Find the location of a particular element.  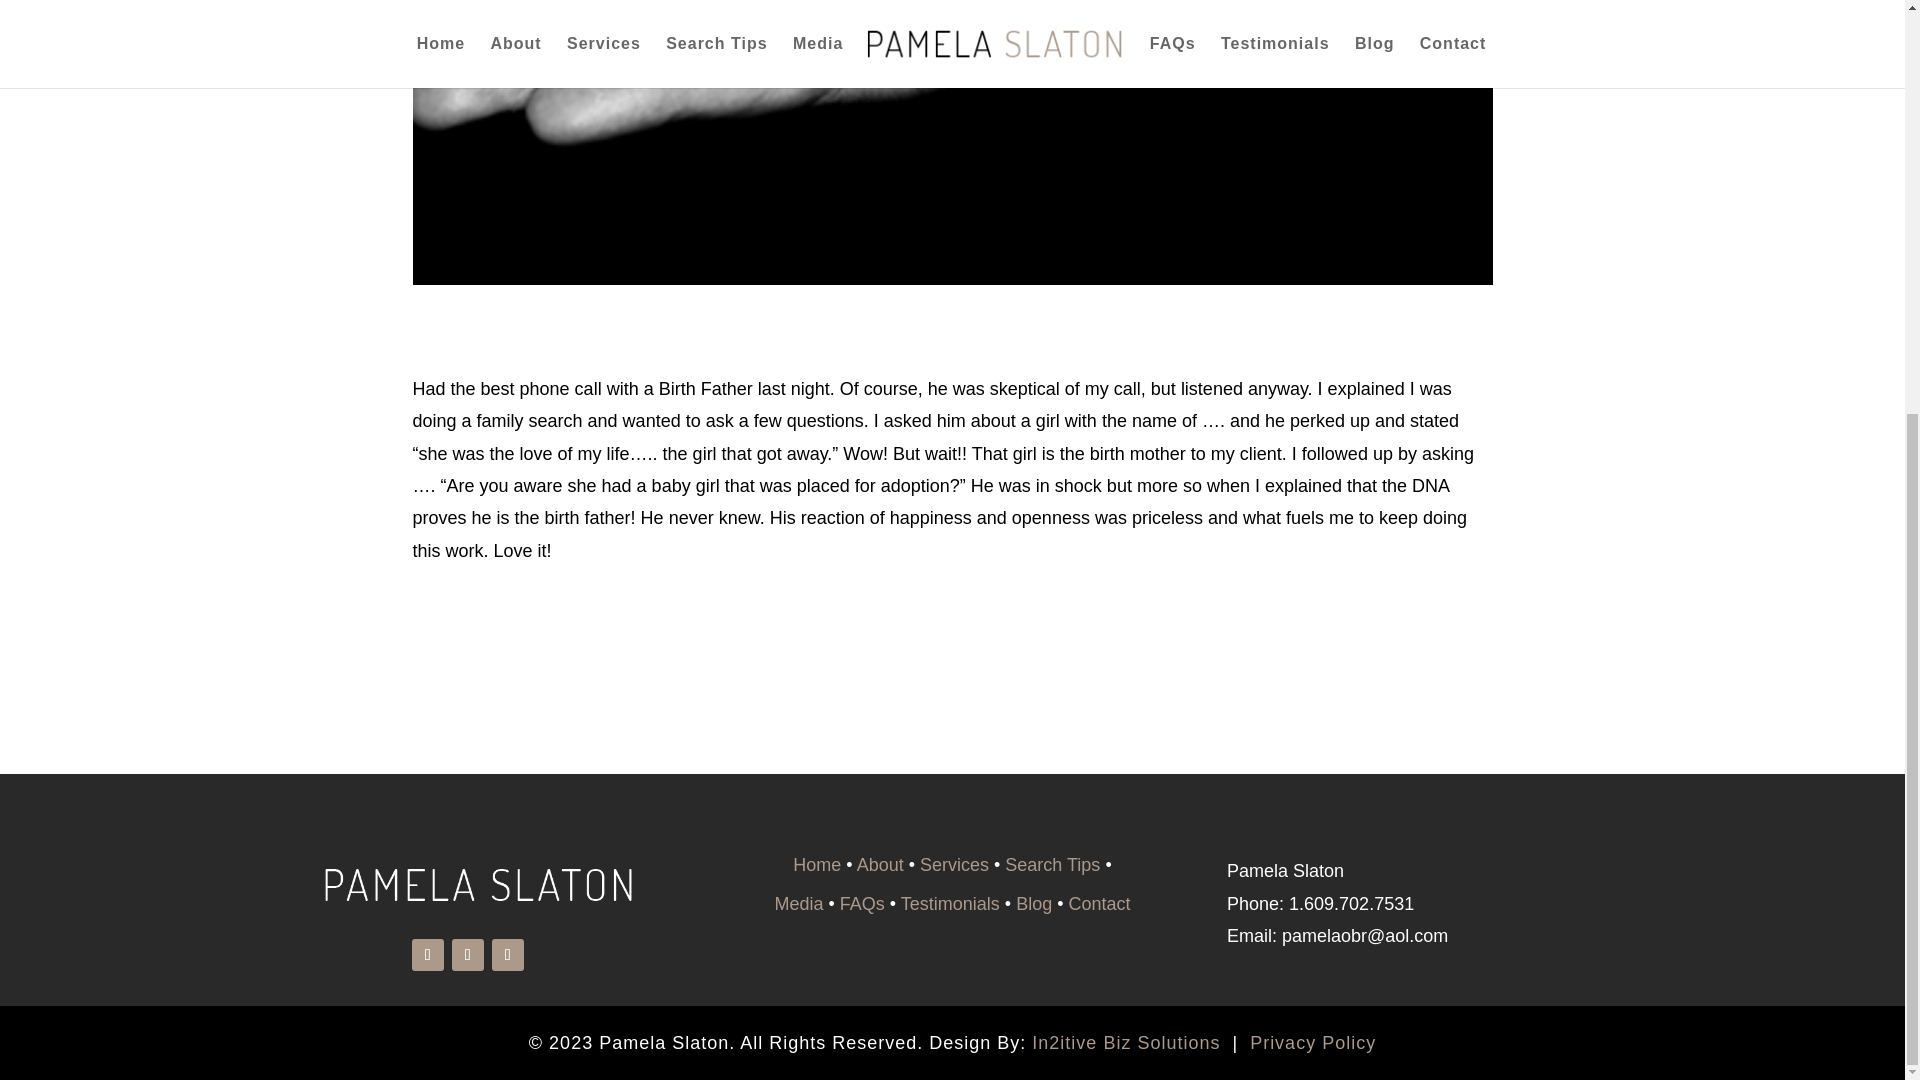

About is located at coordinates (880, 864).